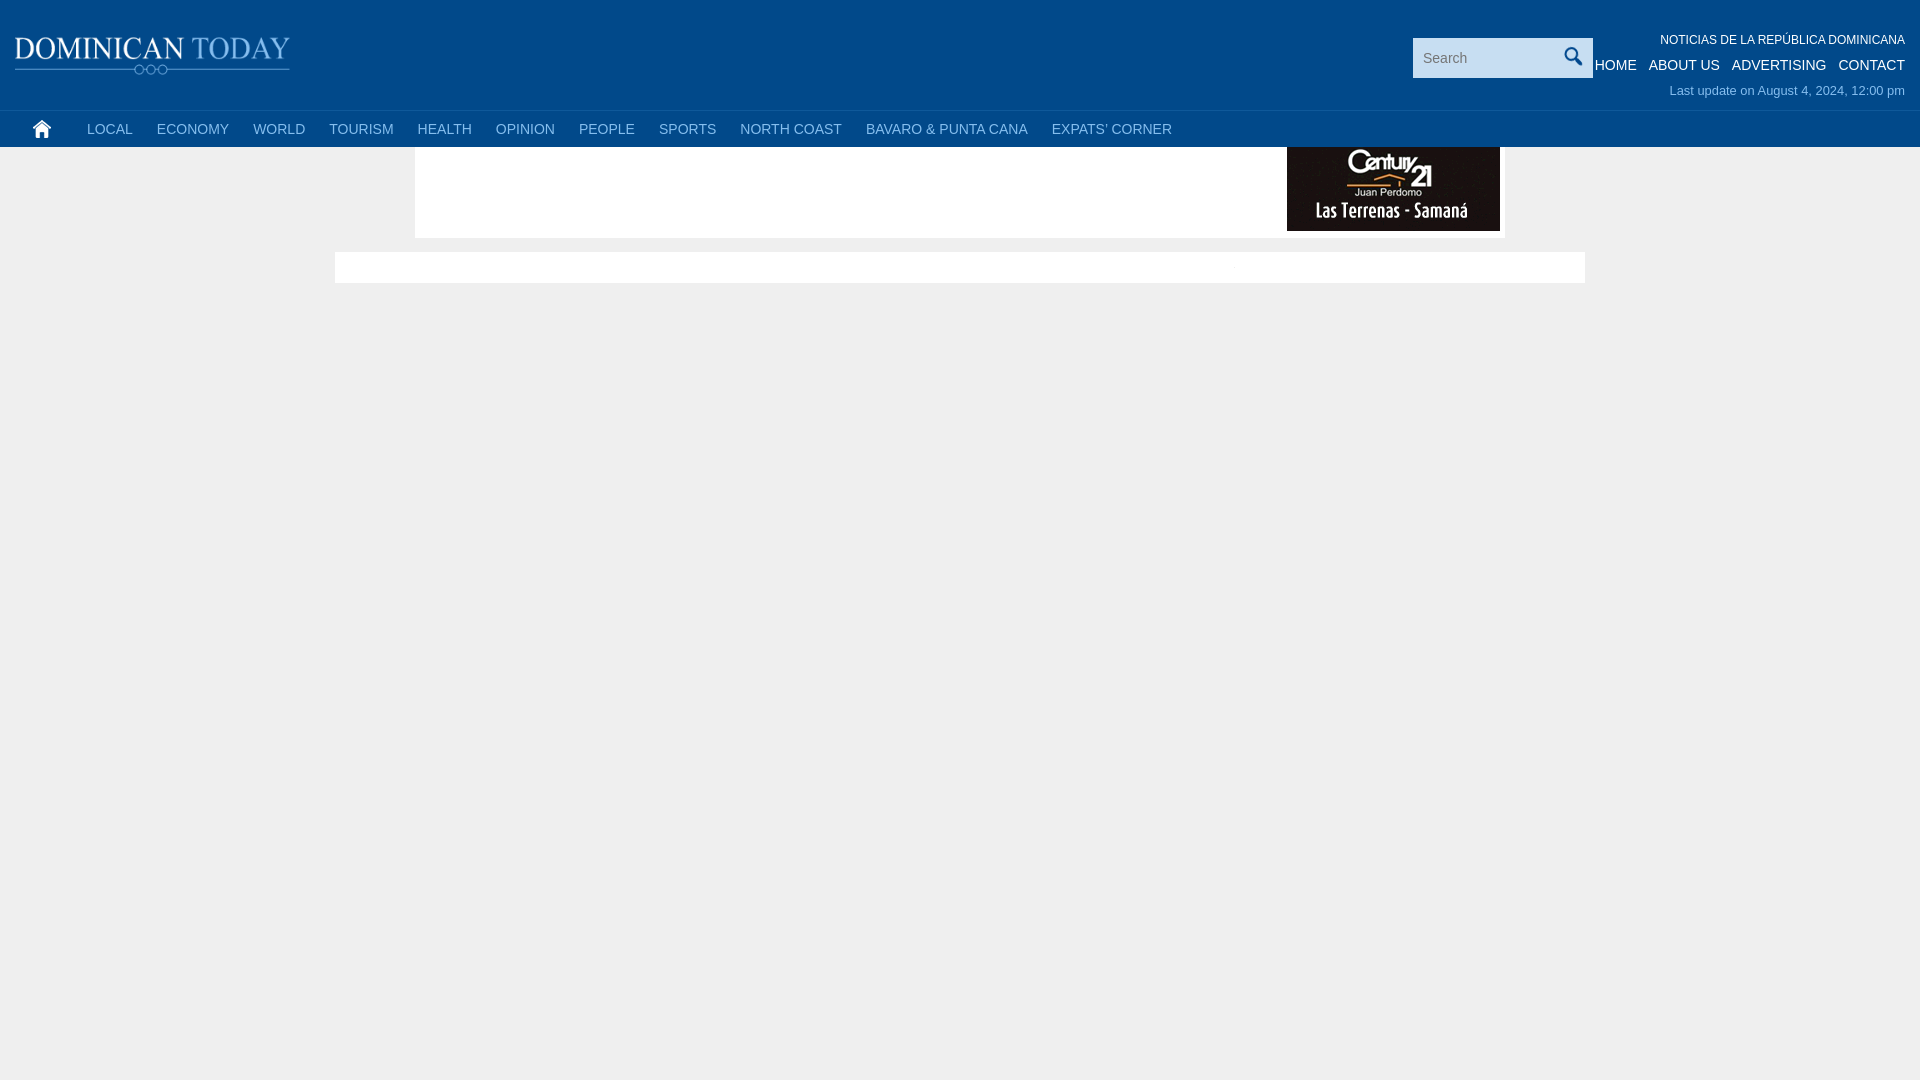 This screenshot has height=1080, width=1920. What do you see at coordinates (1684, 65) in the screenshot?
I see `ABOUT US` at bounding box center [1684, 65].